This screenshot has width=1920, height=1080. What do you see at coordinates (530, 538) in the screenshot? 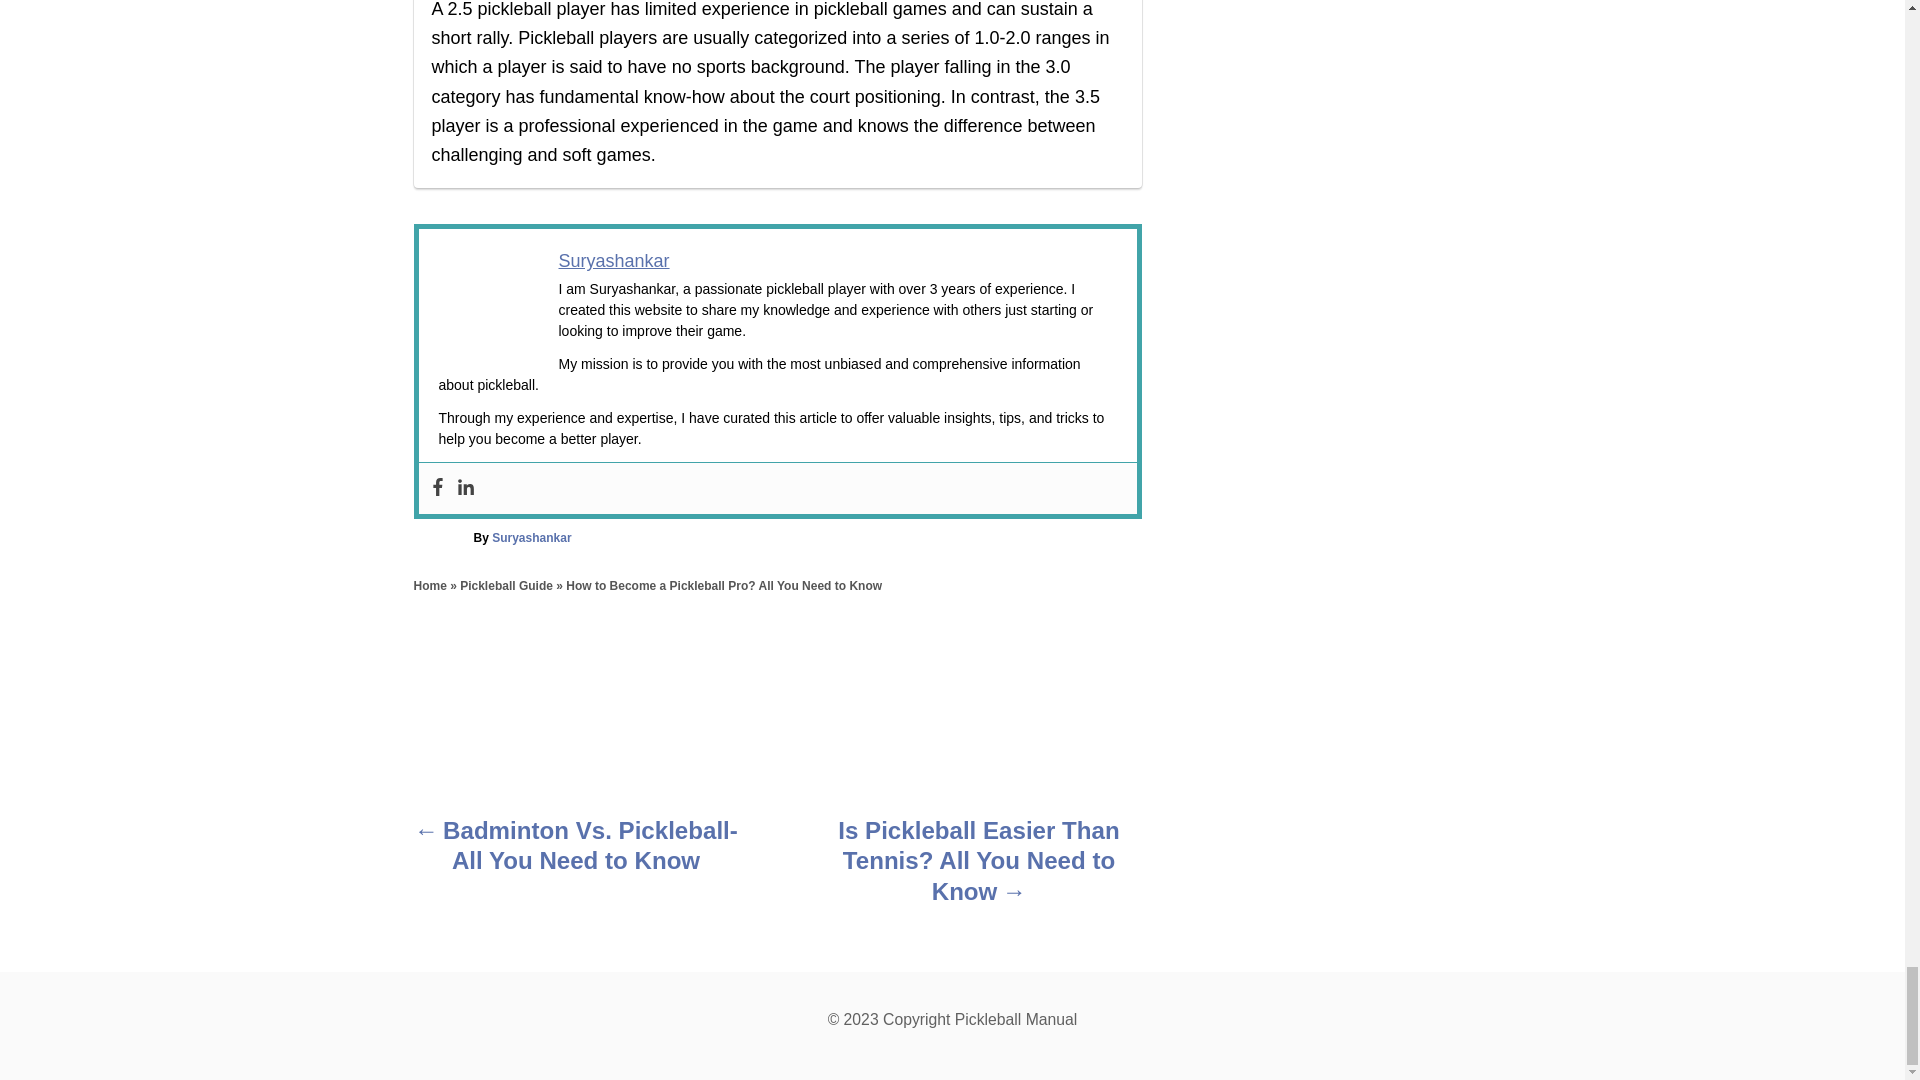
I see `Suryashankar` at bounding box center [530, 538].